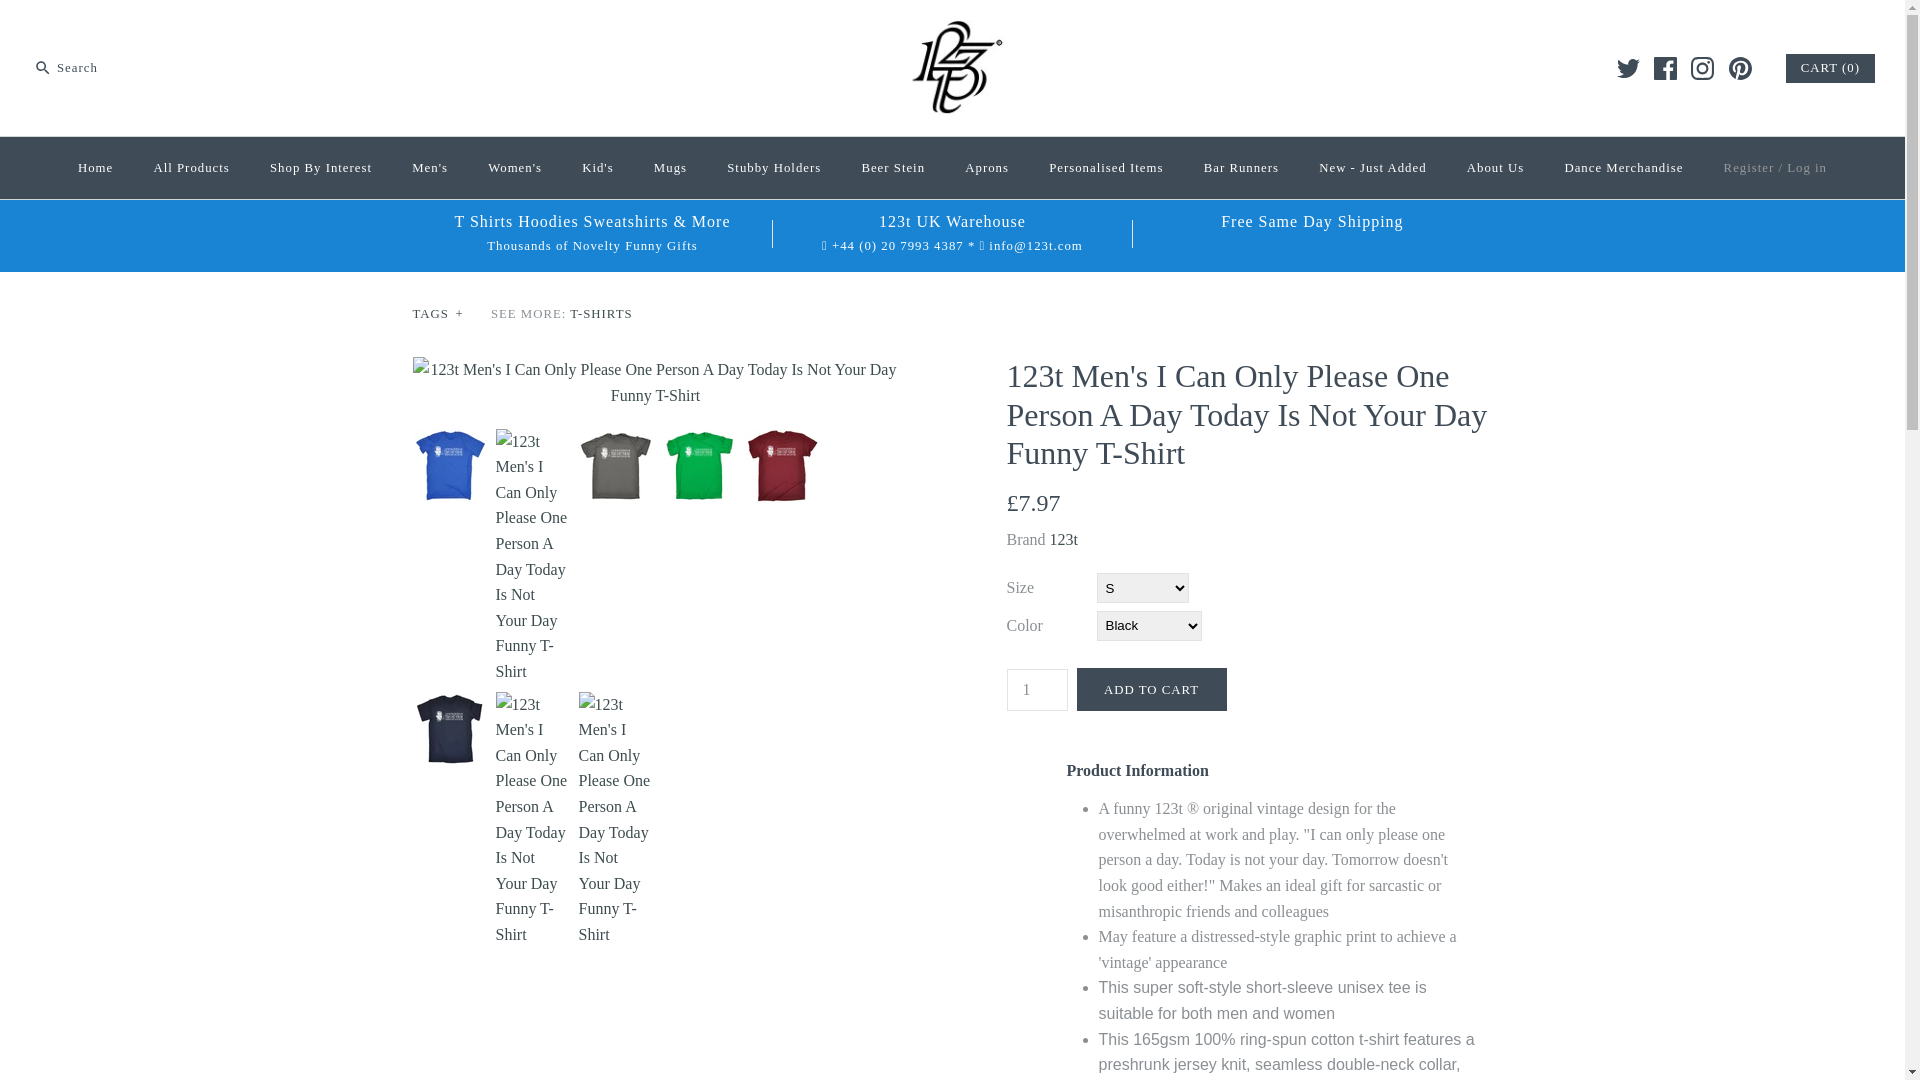  Describe the element at coordinates (1702, 68) in the screenshot. I see `Instagram` at that location.